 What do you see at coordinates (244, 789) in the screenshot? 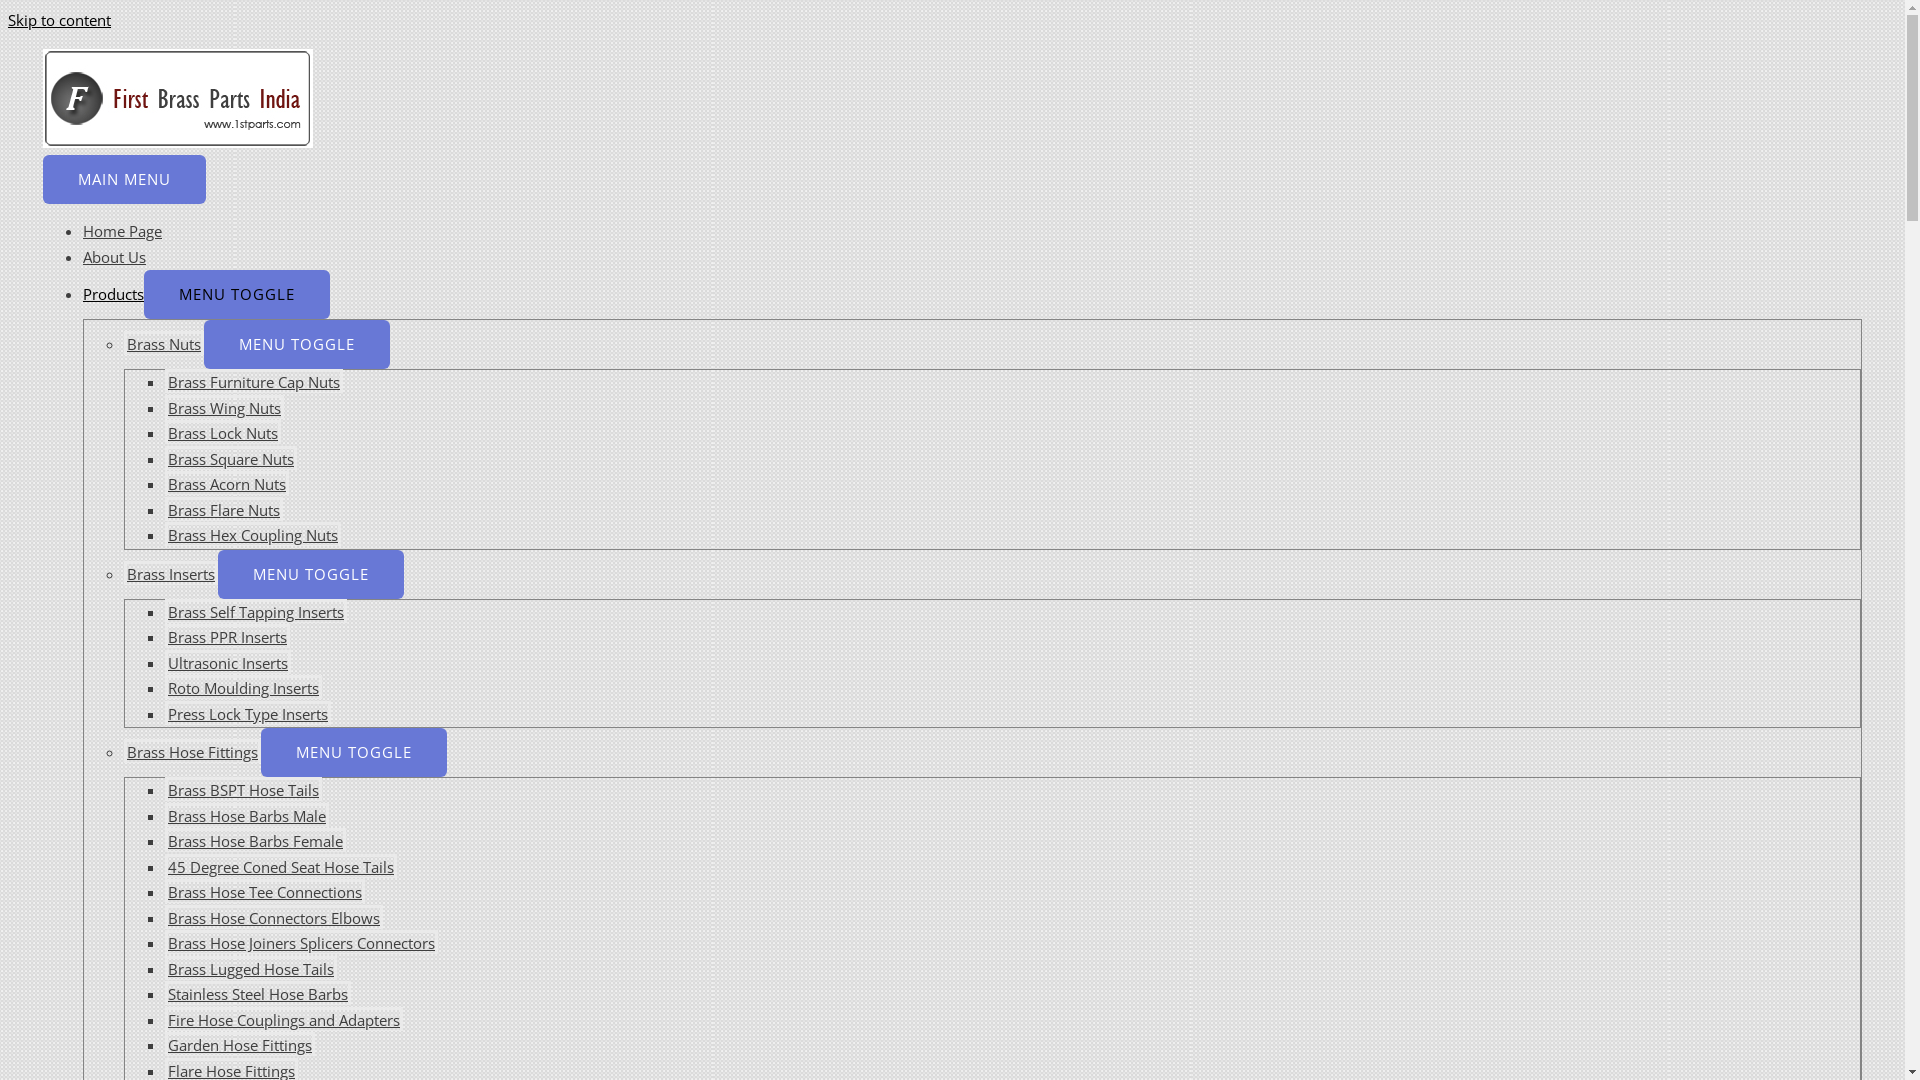
I see `Brass BSPT Hose Tails` at bounding box center [244, 789].